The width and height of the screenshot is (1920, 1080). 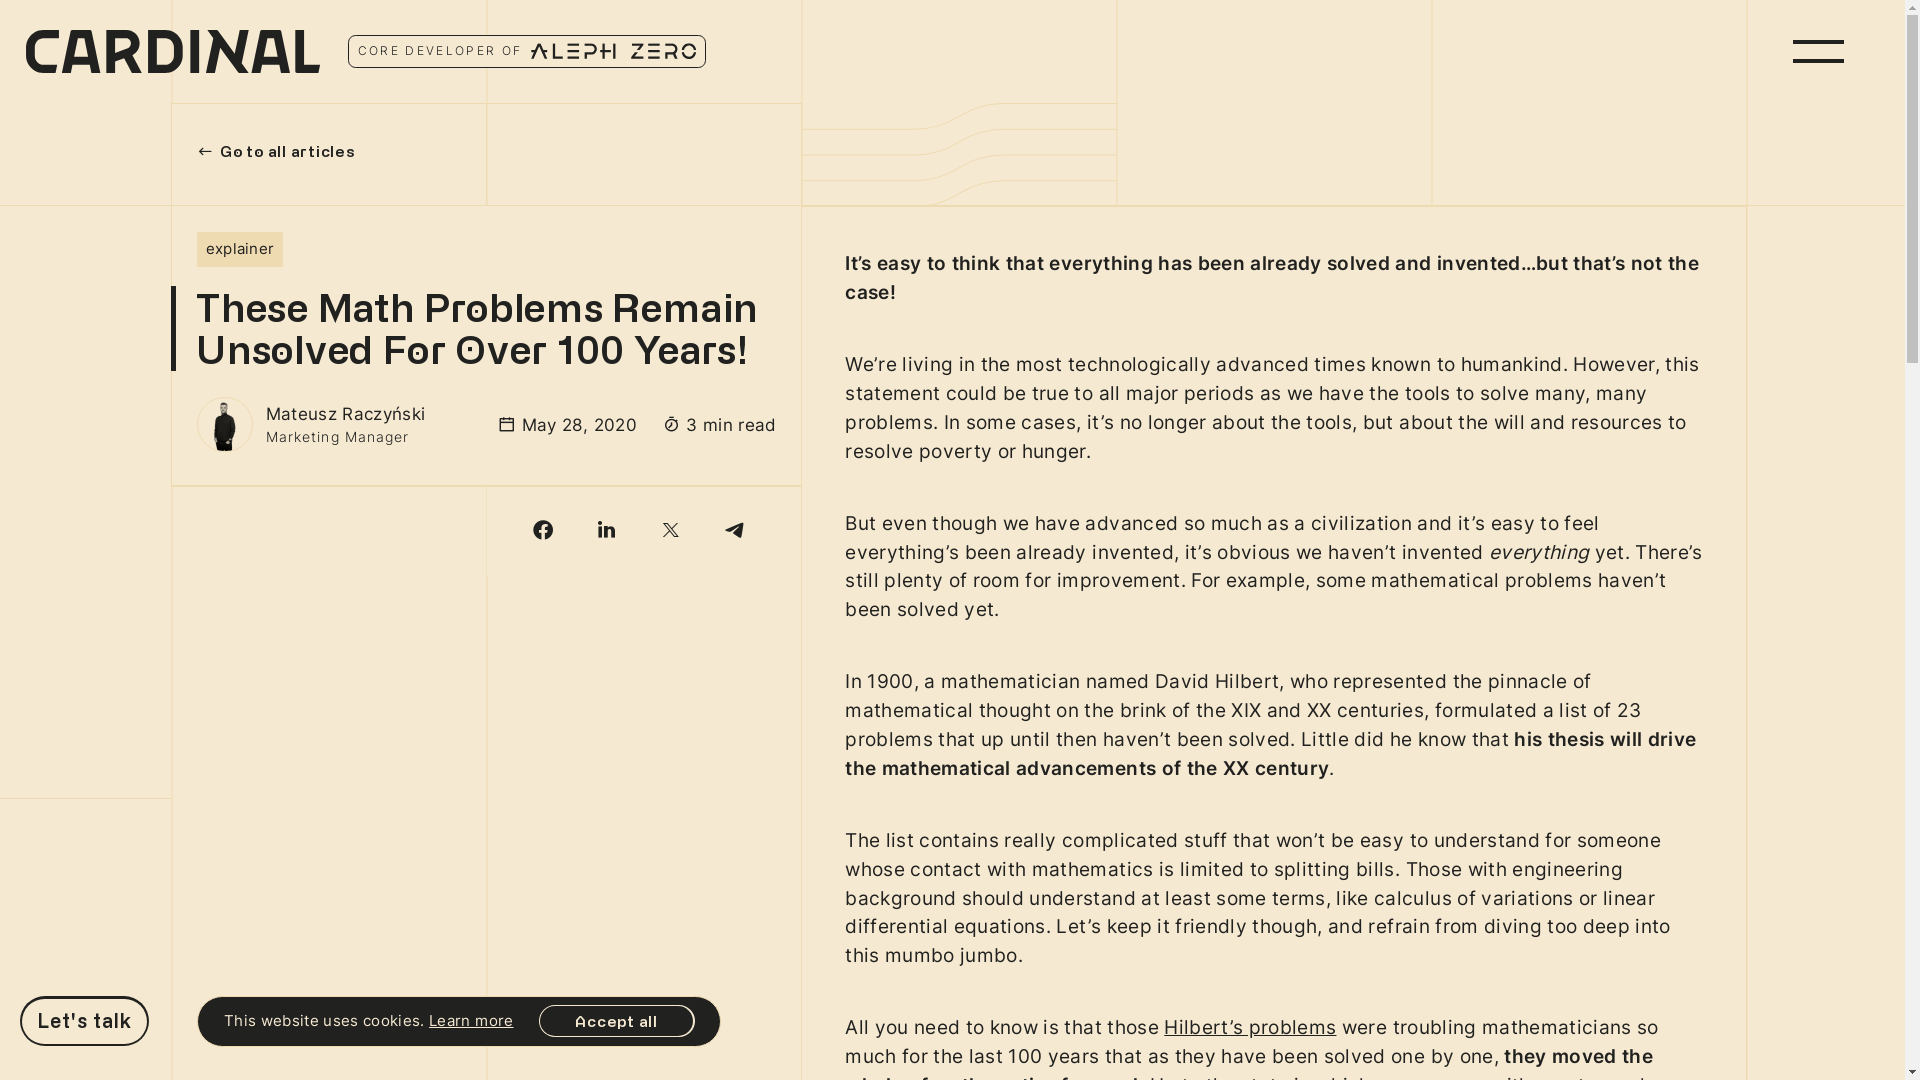 What do you see at coordinates (544, 531) in the screenshot?
I see `Facebook` at bounding box center [544, 531].